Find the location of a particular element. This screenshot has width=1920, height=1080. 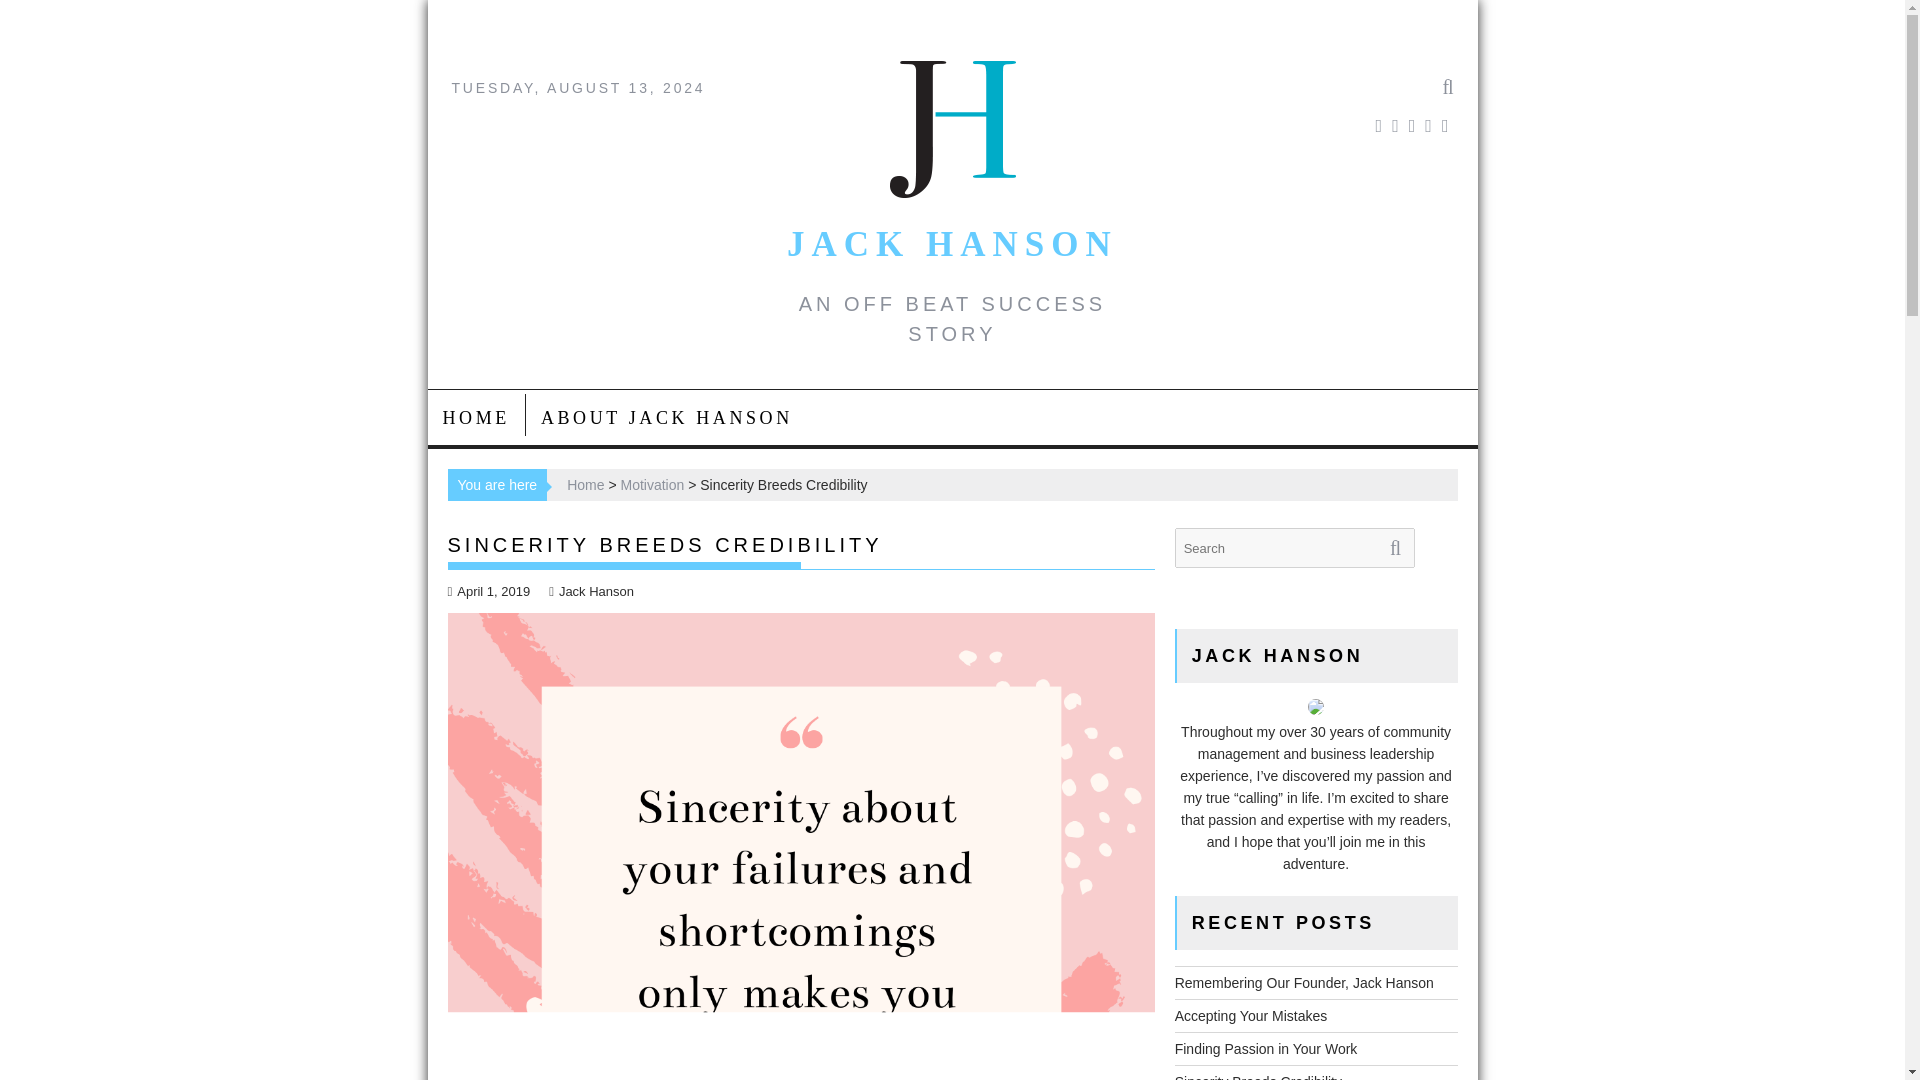

Accepting Your Mistakes is located at coordinates (1252, 1015).